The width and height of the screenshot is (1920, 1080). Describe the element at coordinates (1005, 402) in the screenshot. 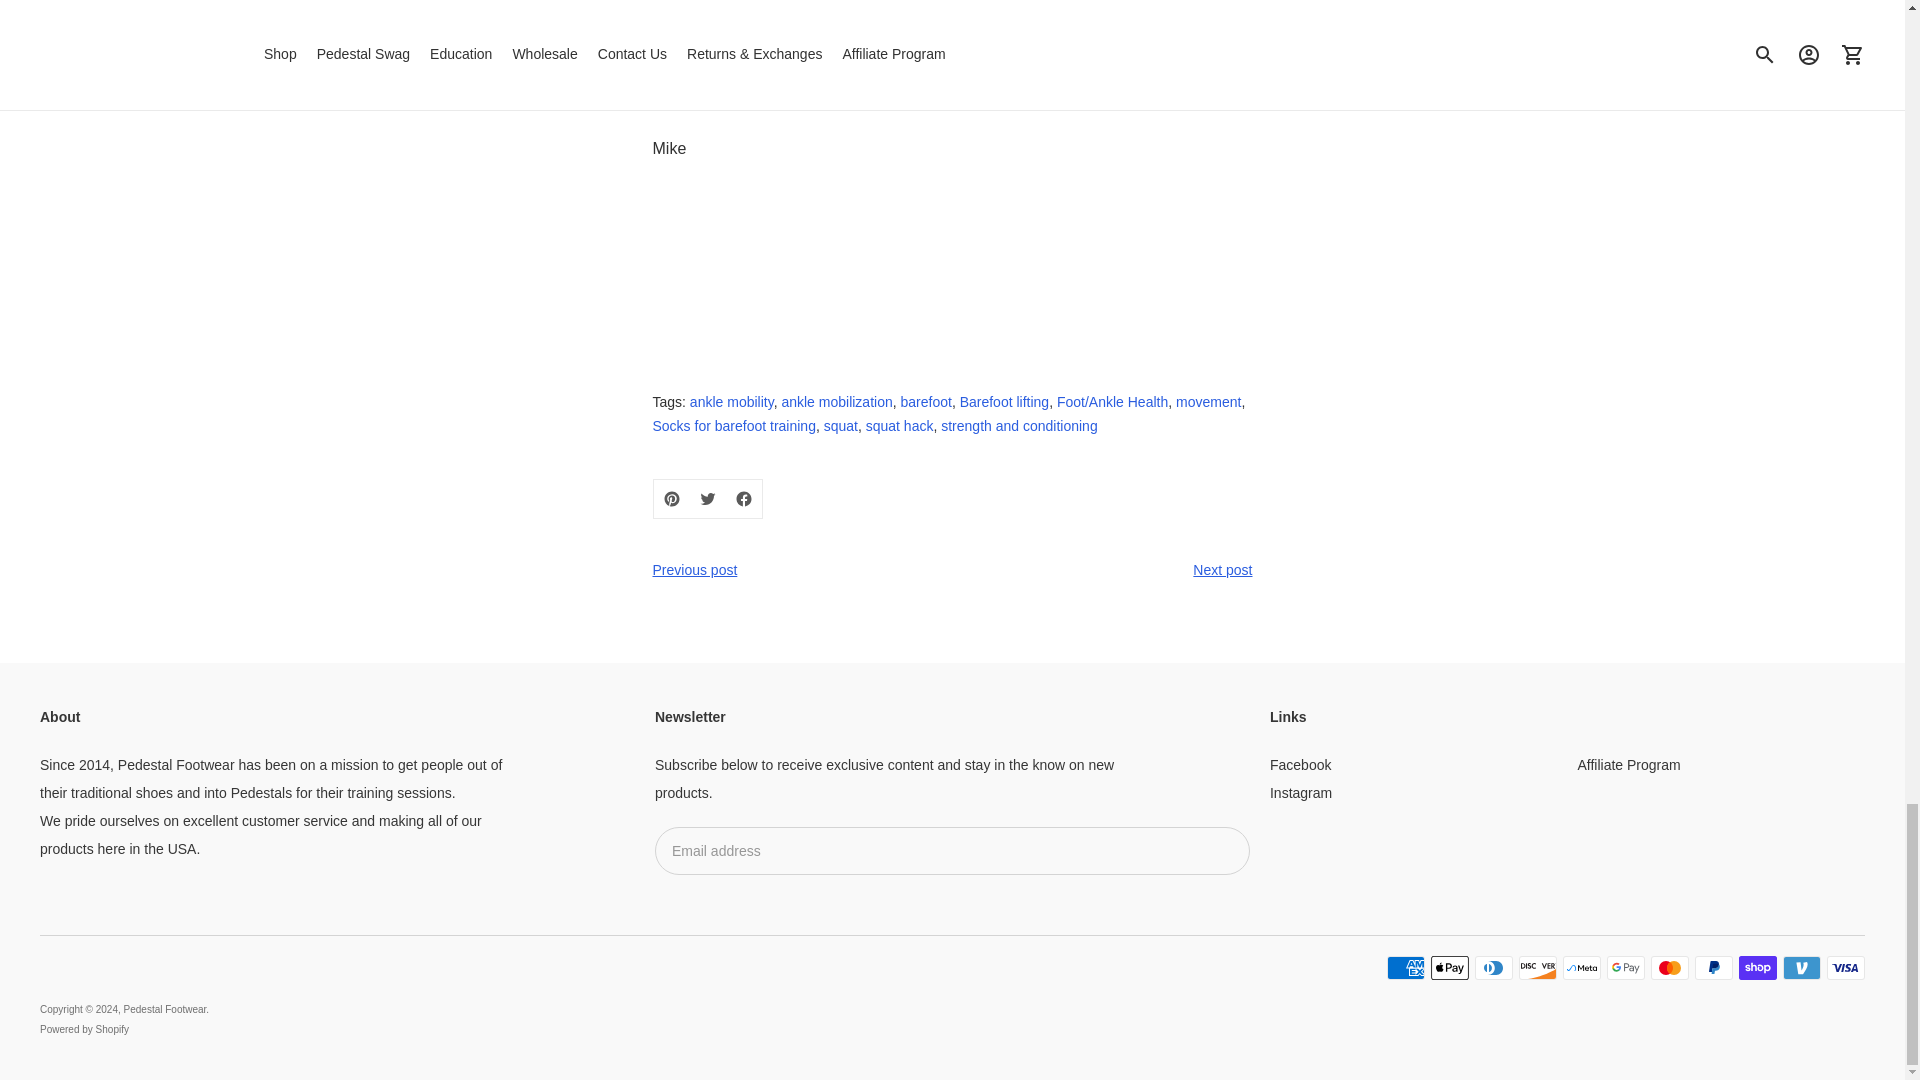

I see `Show articles tagged Barefoot lifting` at that location.